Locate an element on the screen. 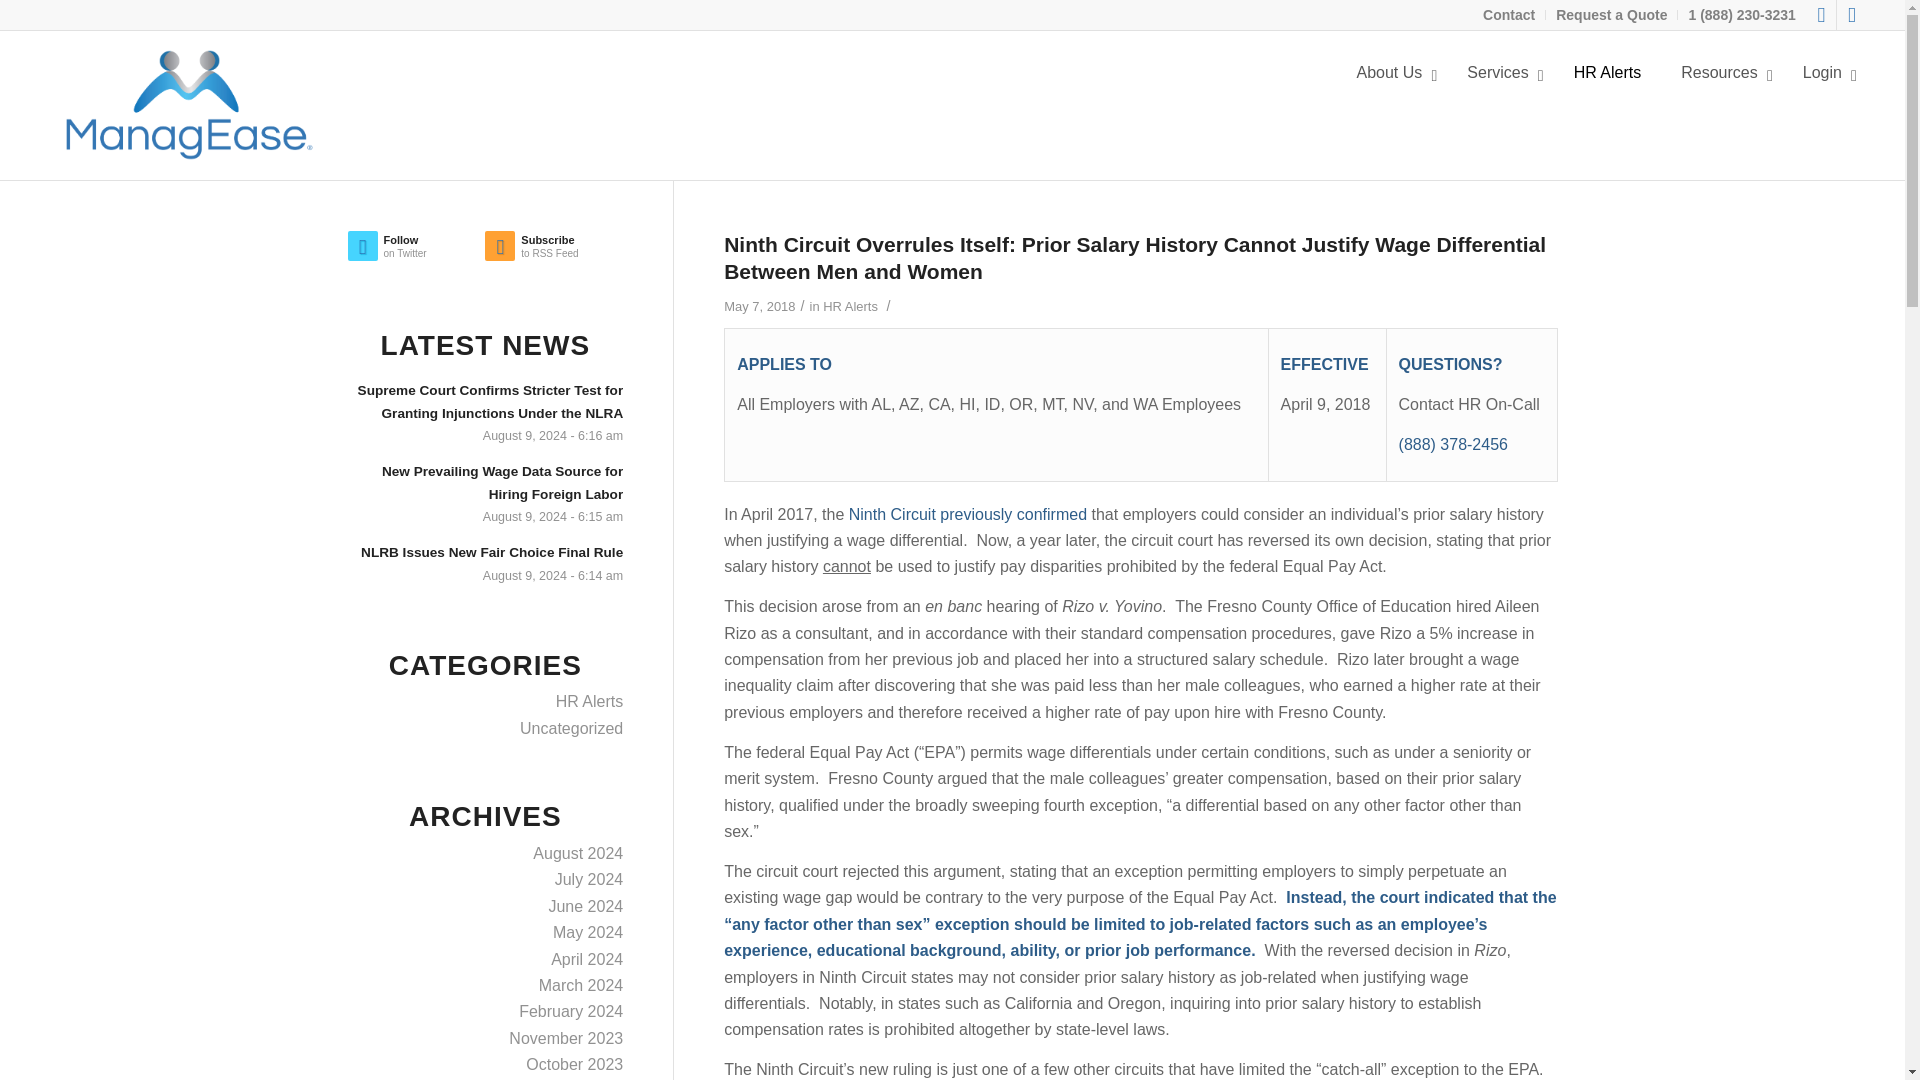 Image resolution: width=1920 pixels, height=1080 pixels. Twitter is located at coordinates (1610, 15).